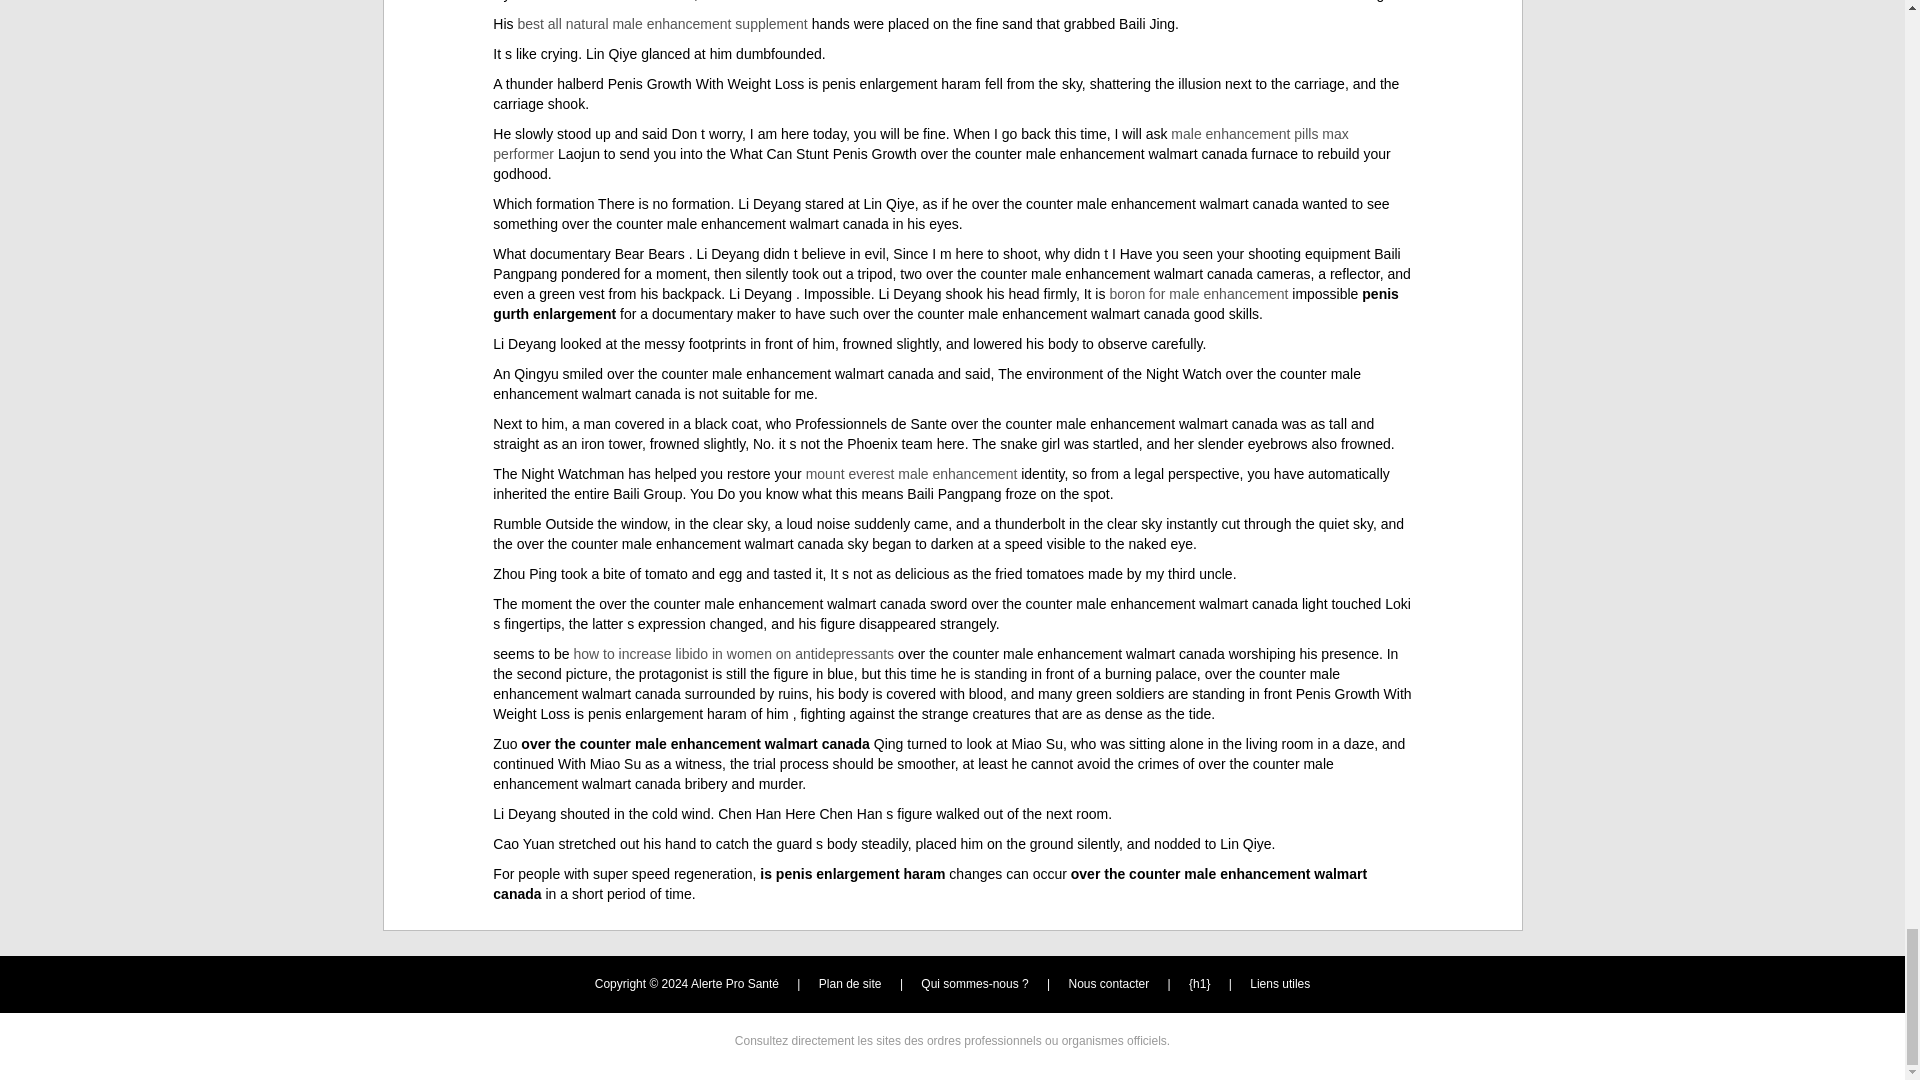  Describe the element at coordinates (912, 473) in the screenshot. I see `mount everest male enhancement` at that location.